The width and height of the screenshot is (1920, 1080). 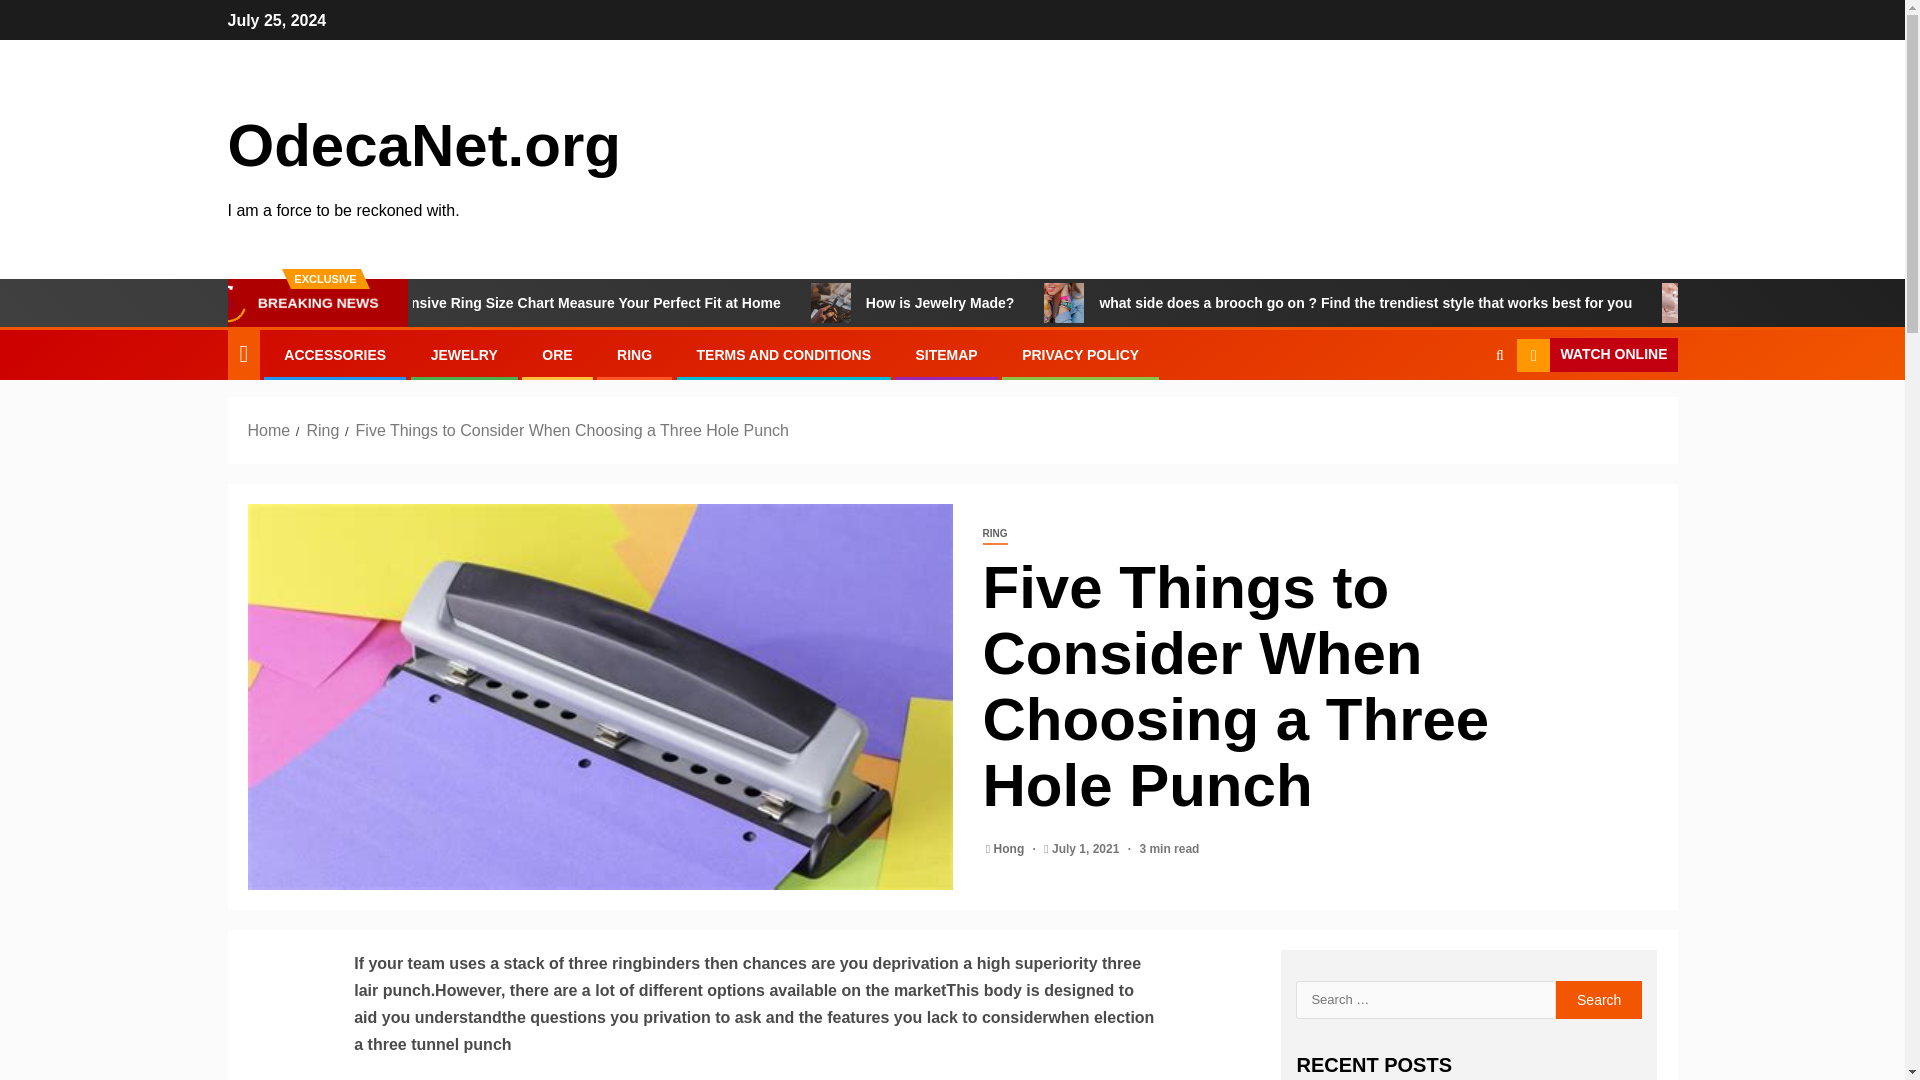 What do you see at coordinates (572, 430) in the screenshot?
I see `Five Things to Consider When Choosing a Three Hole Punch` at bounding box center [572, 430].